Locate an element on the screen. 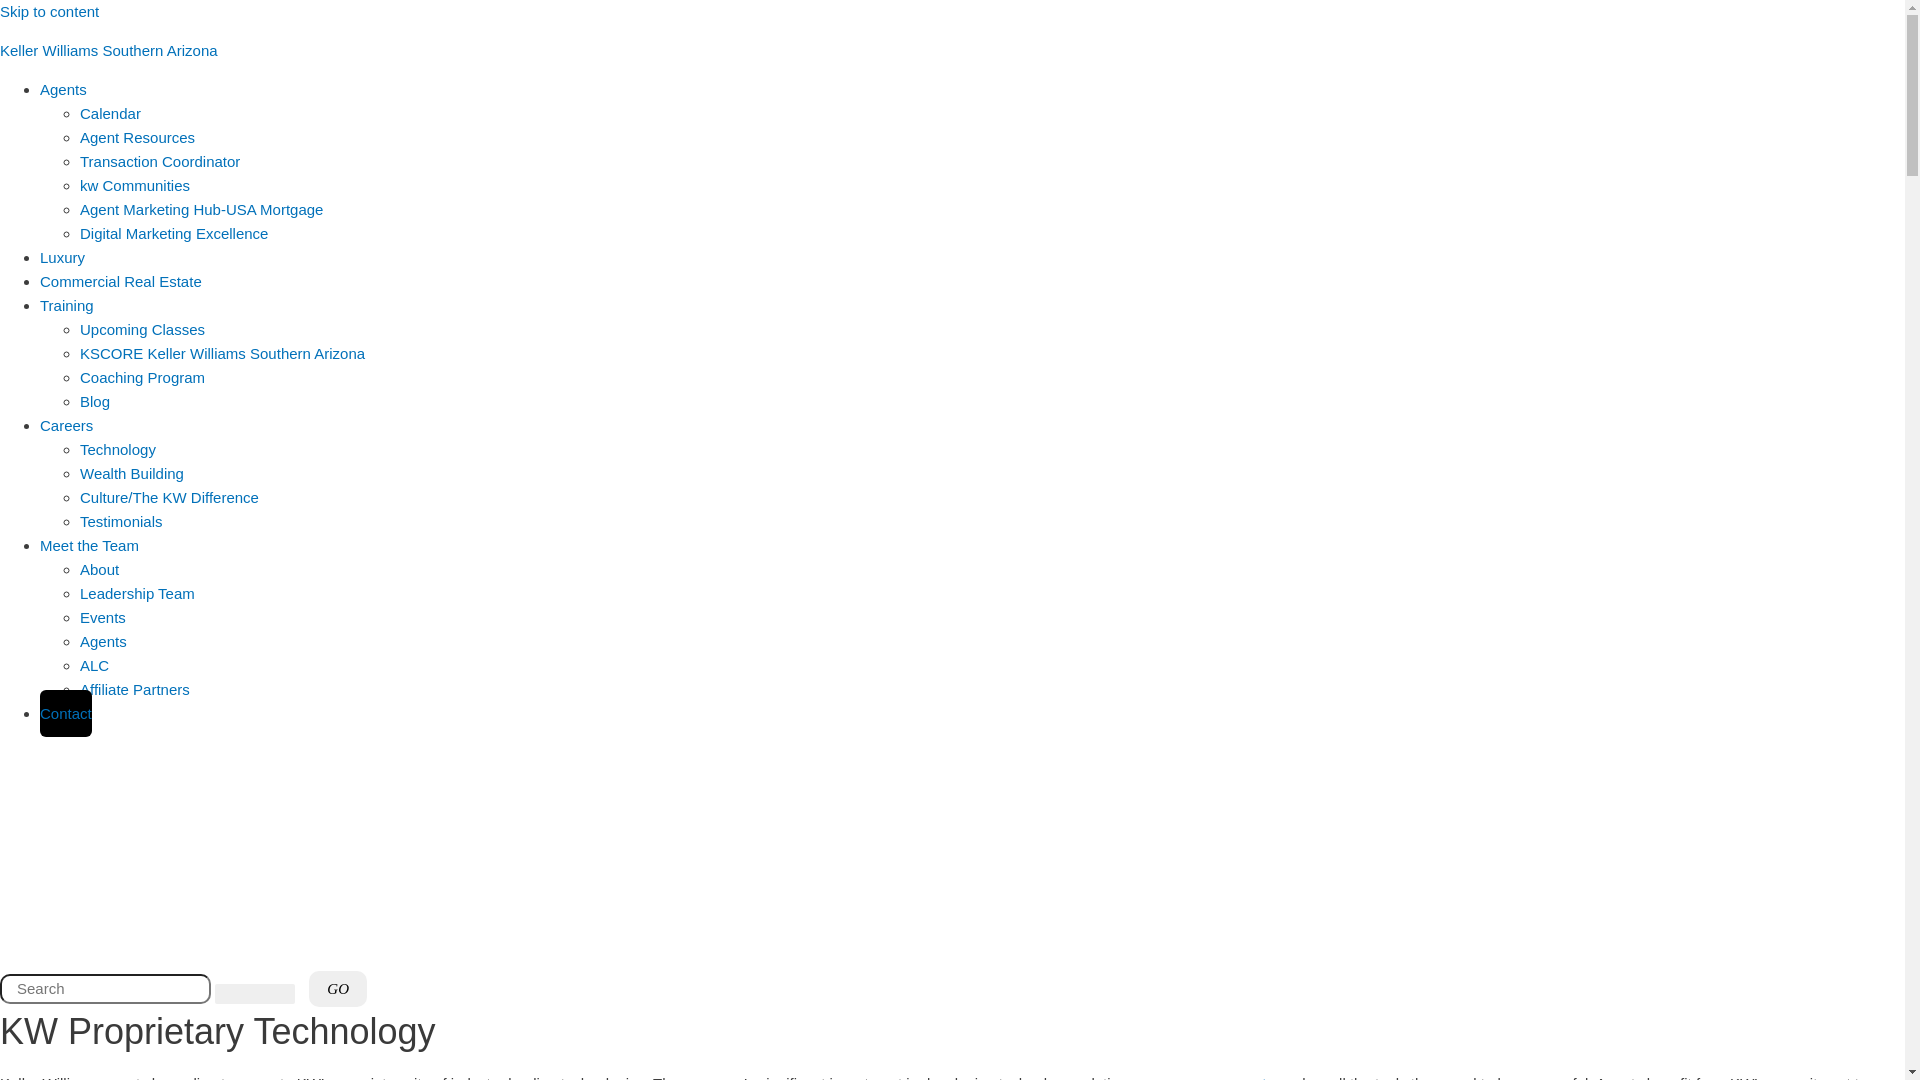  ALC is located at coordinates (94, 666).